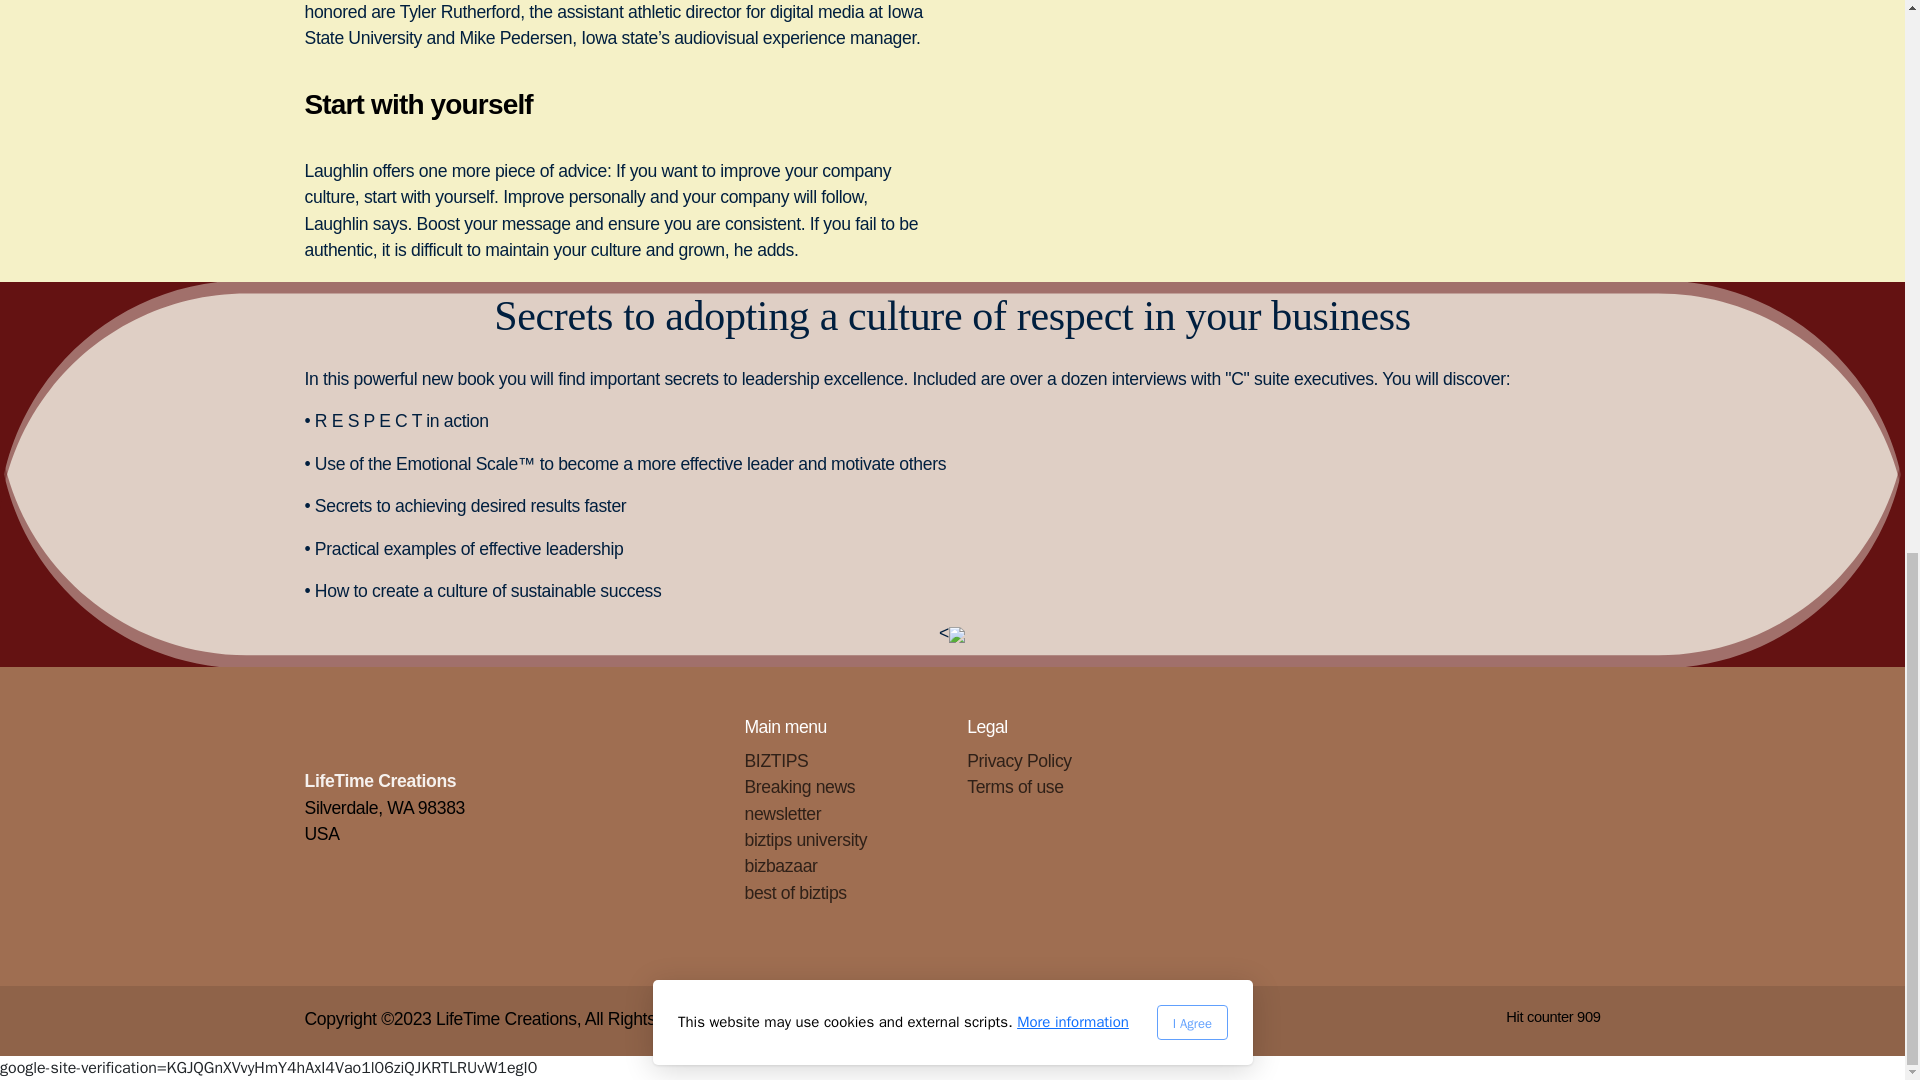 The height and width of the screenshot is (1080, 1920). Describe the element at coordinates (795, 892) in the screenshot. I see `best of biztips` at that location.